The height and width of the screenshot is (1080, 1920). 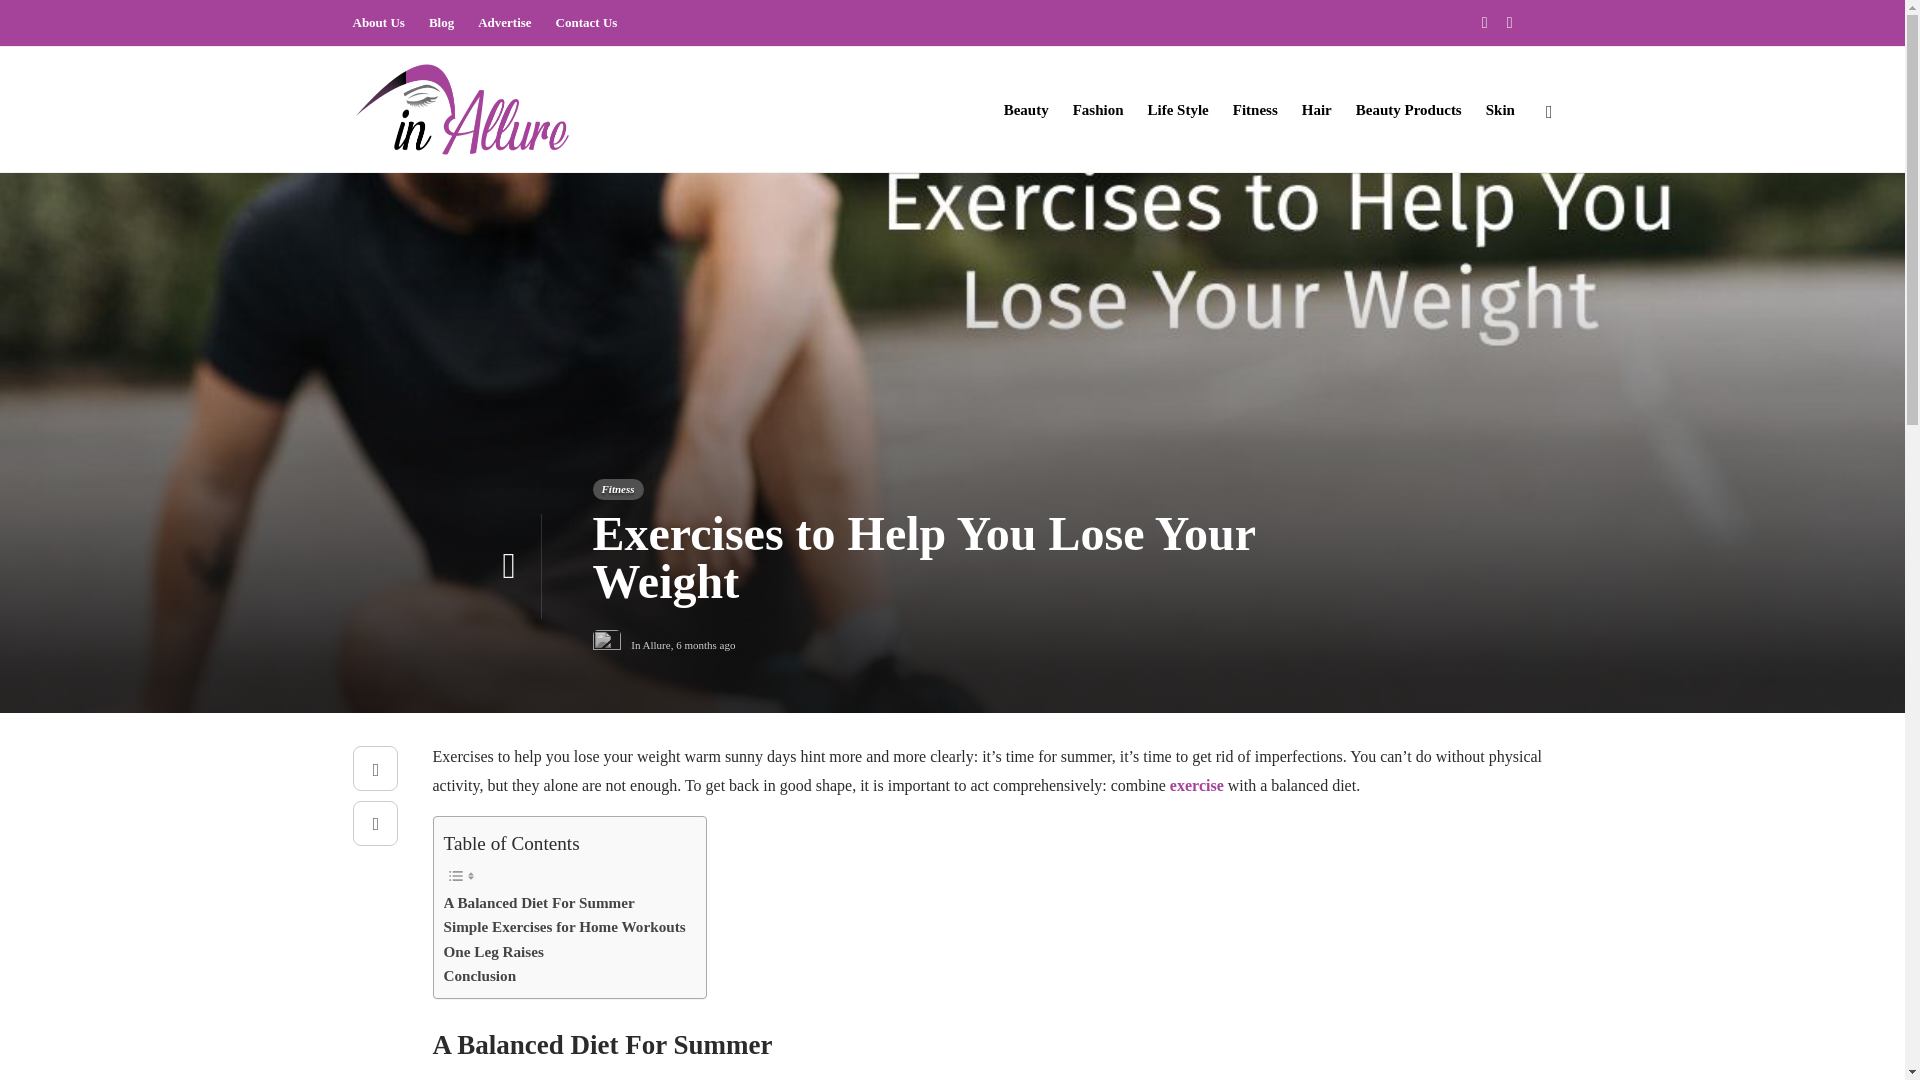 I want to click on exercise, so click(x=1196, y=784).